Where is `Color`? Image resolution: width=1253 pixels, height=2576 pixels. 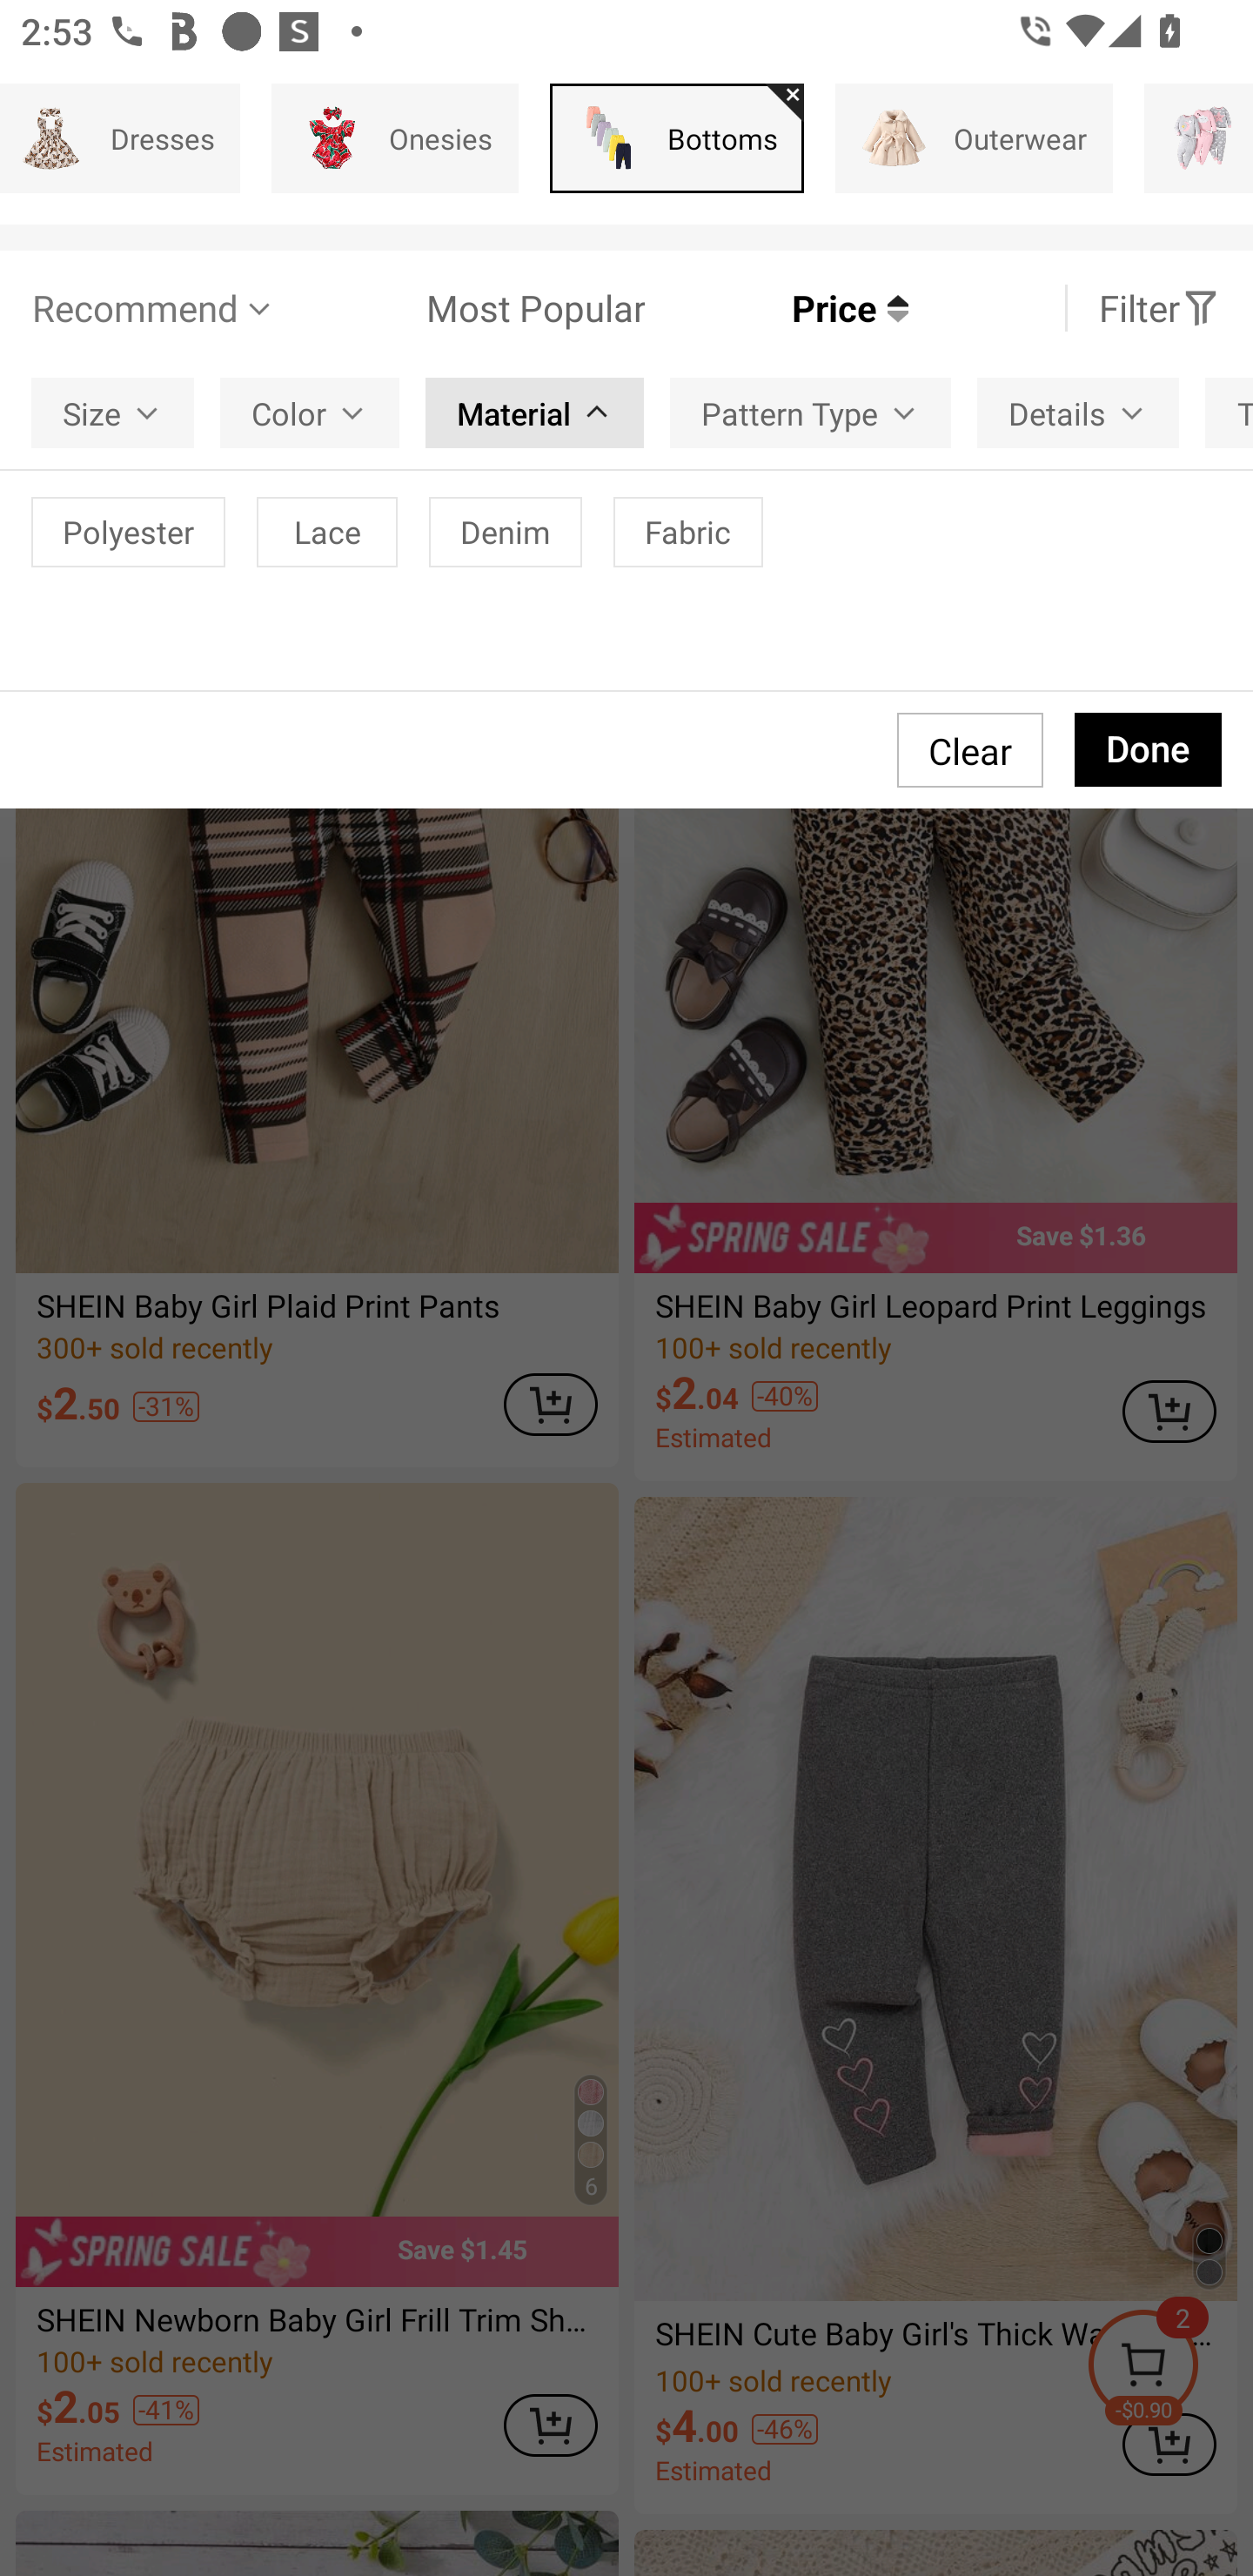
Color is located at coordinates (310, 413).